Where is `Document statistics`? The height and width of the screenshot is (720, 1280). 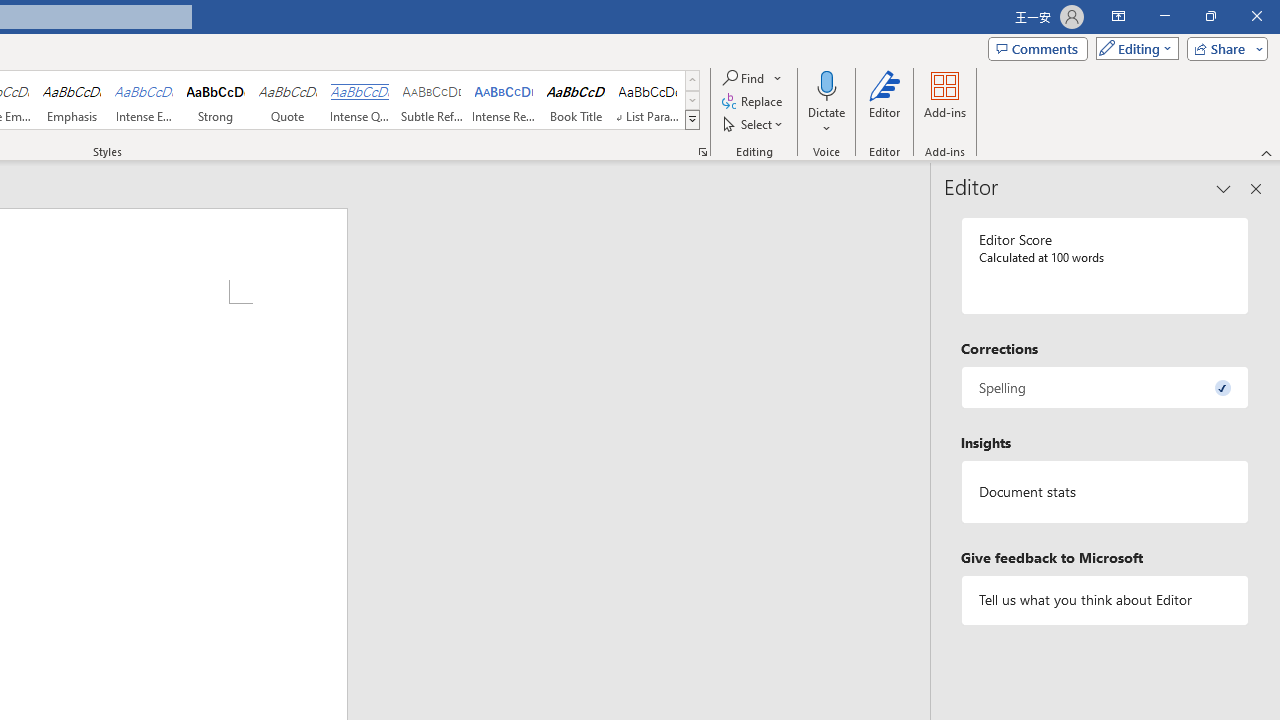 Document statistics is located at coordinates (1105, 491).